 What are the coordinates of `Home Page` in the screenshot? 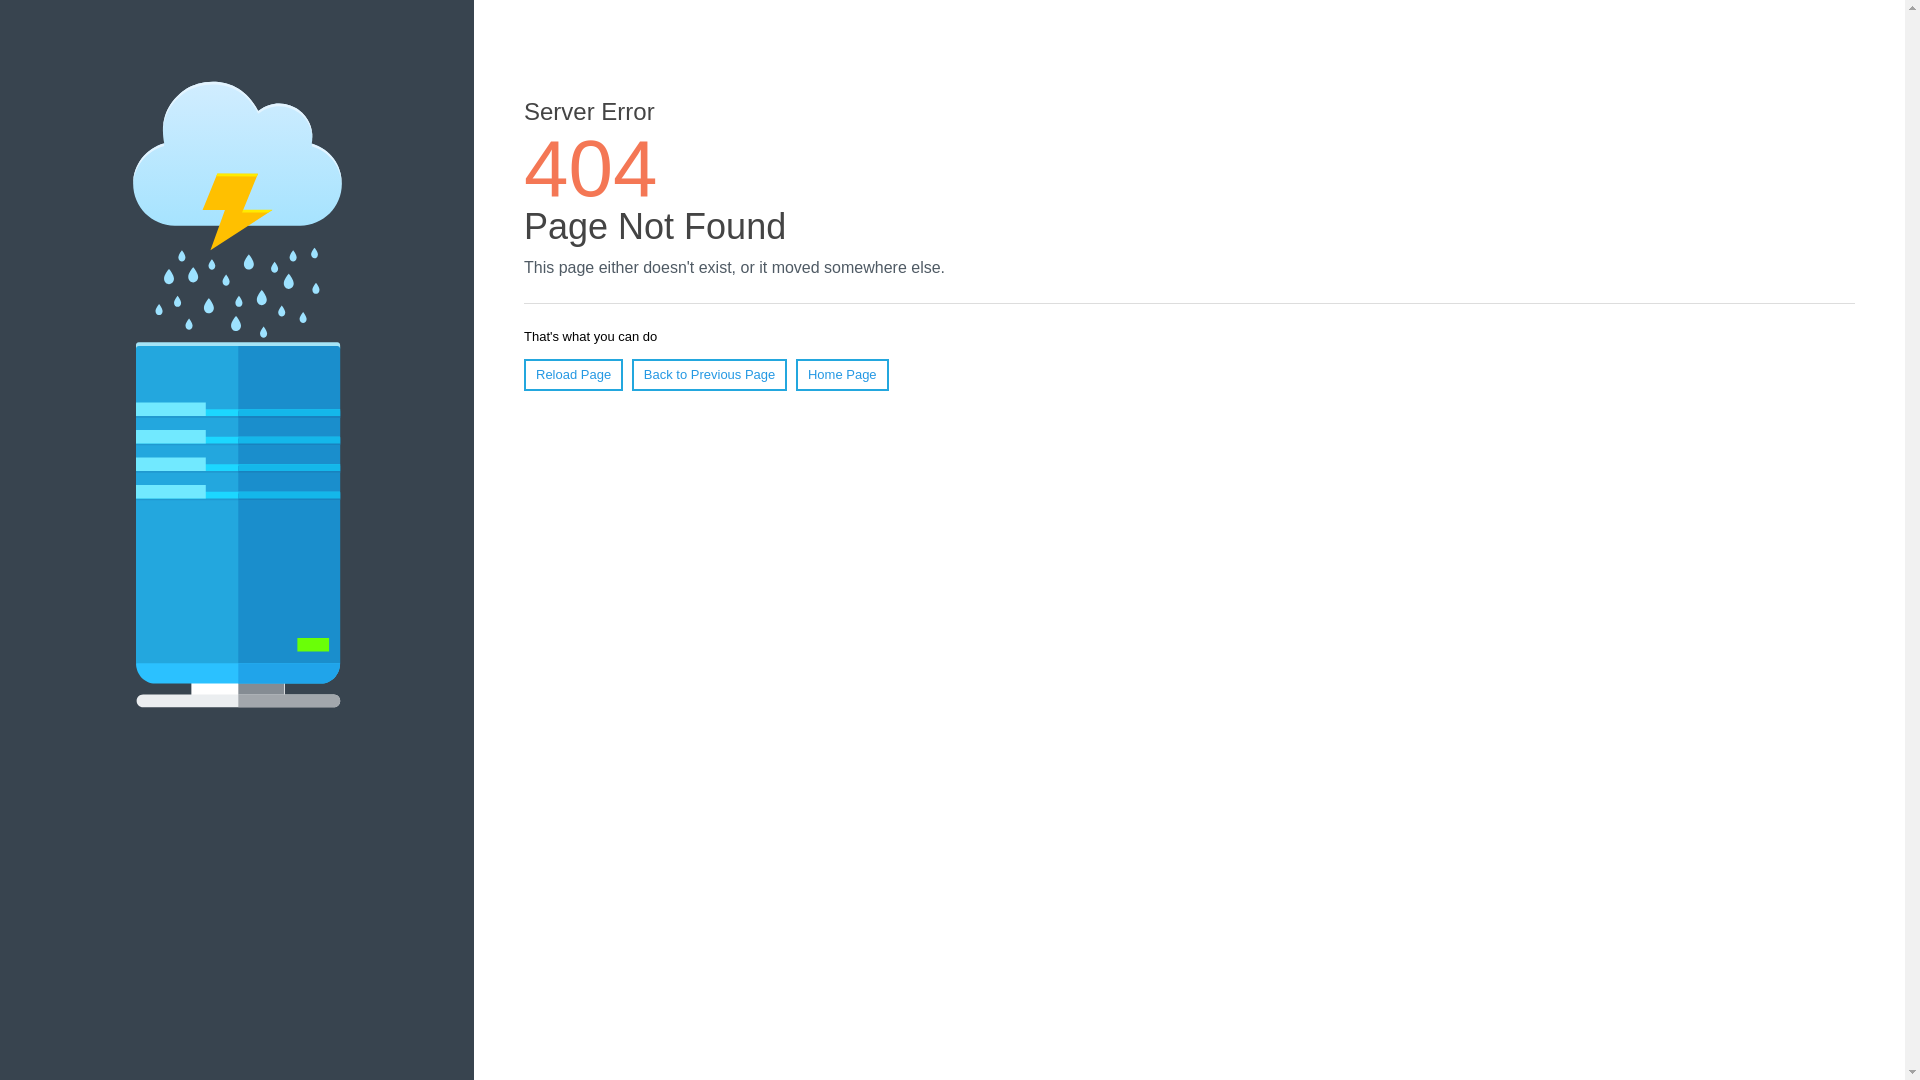 It's located at (842, 375).